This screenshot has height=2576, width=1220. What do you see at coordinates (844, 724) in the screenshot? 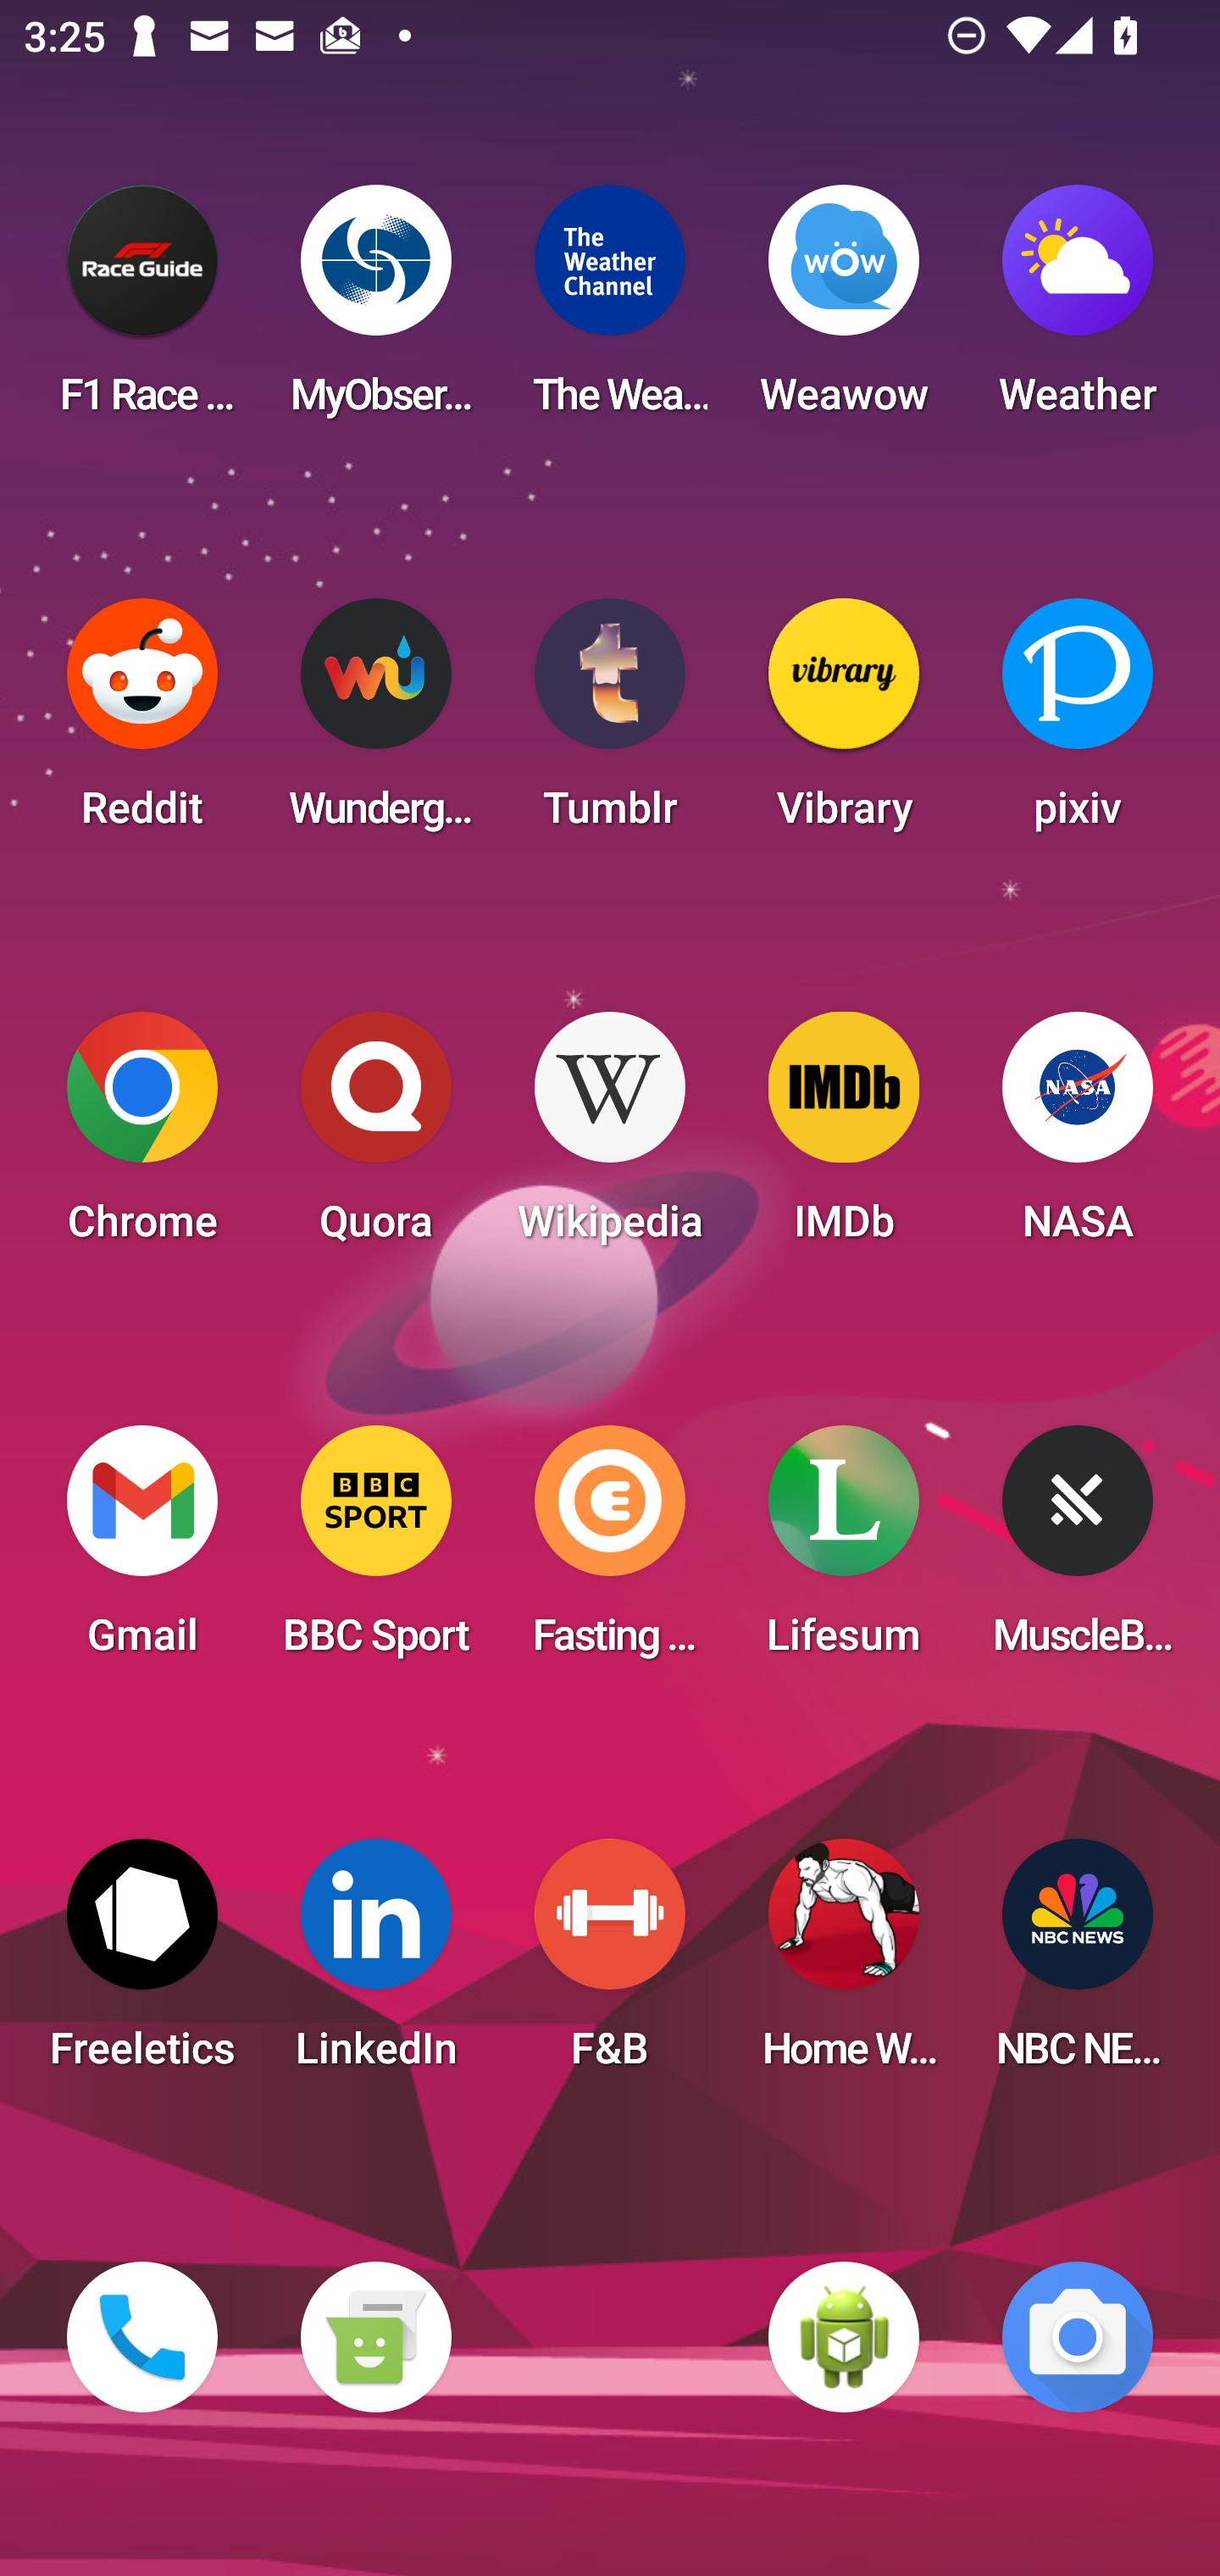
I see `Vibrary` at bounding box center [844, 724].